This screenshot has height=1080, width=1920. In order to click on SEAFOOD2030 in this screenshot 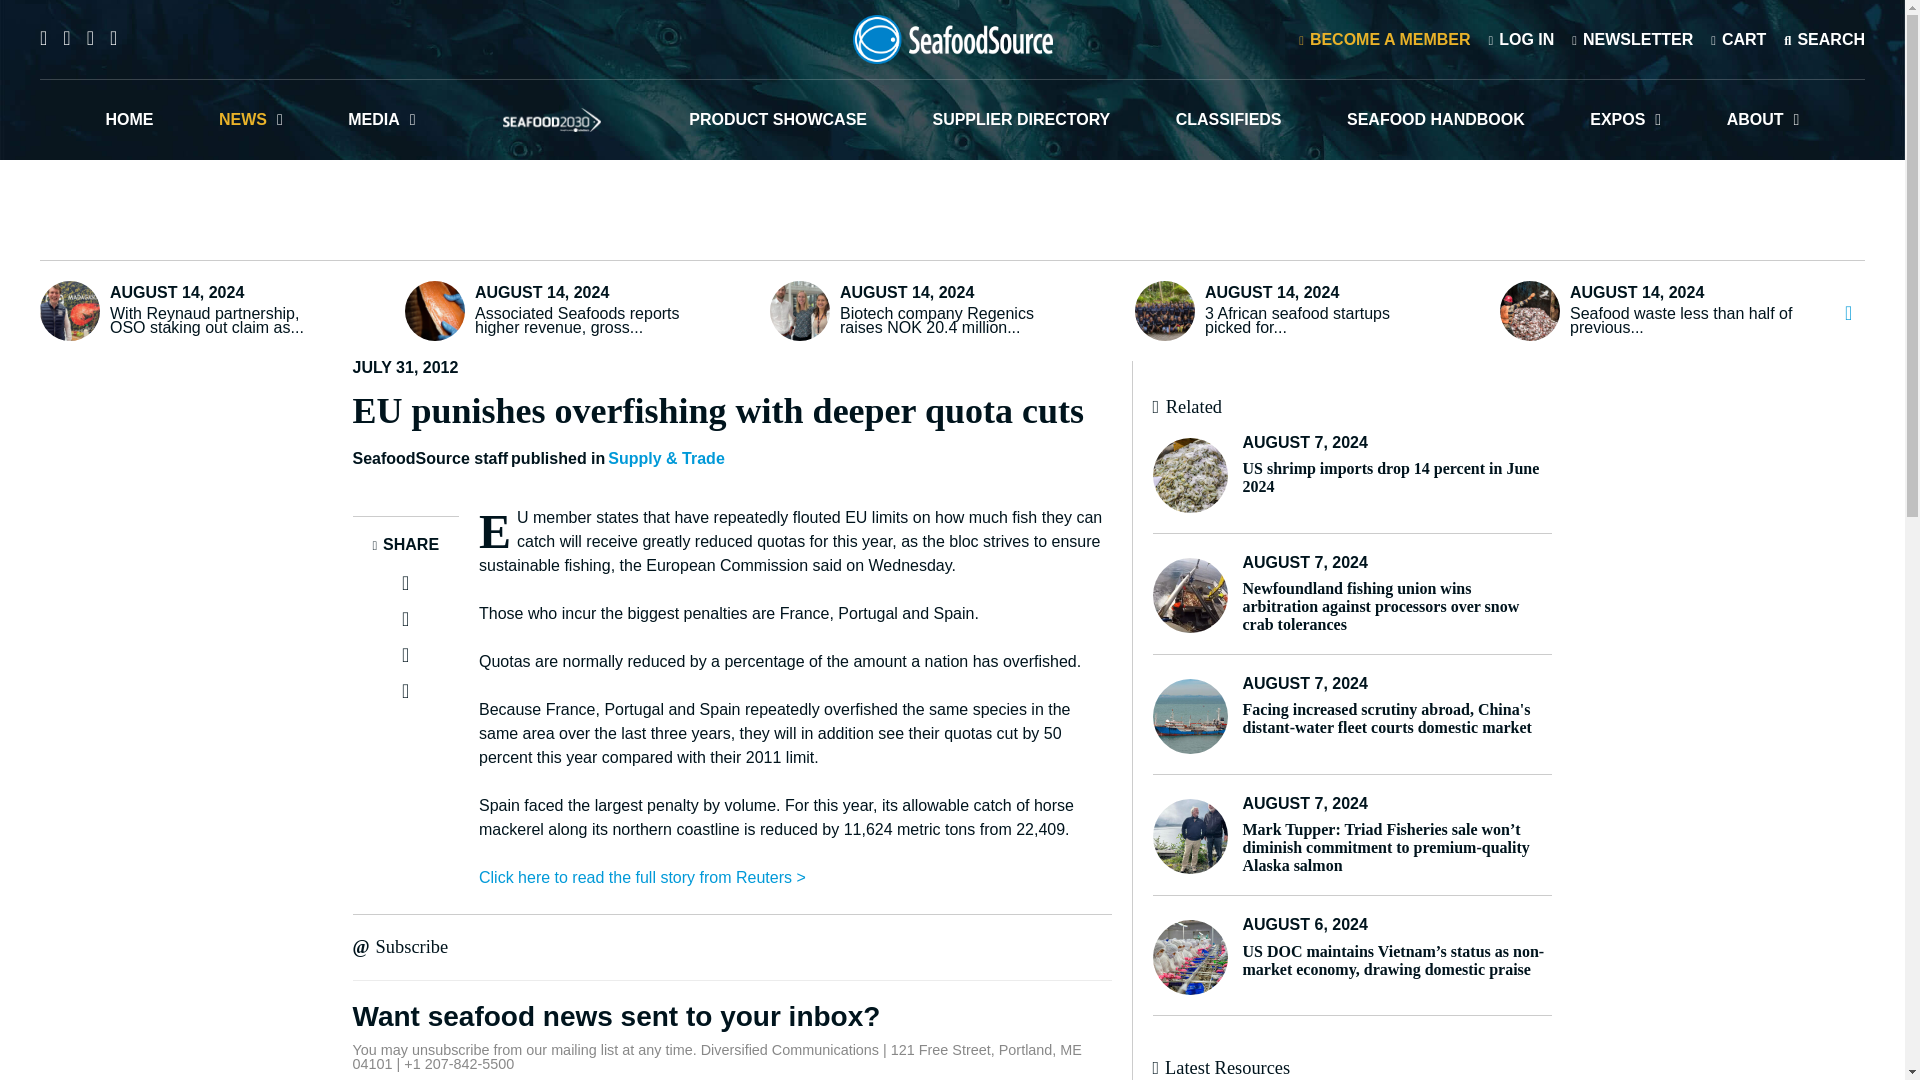, I will do `click(552, 119)`.